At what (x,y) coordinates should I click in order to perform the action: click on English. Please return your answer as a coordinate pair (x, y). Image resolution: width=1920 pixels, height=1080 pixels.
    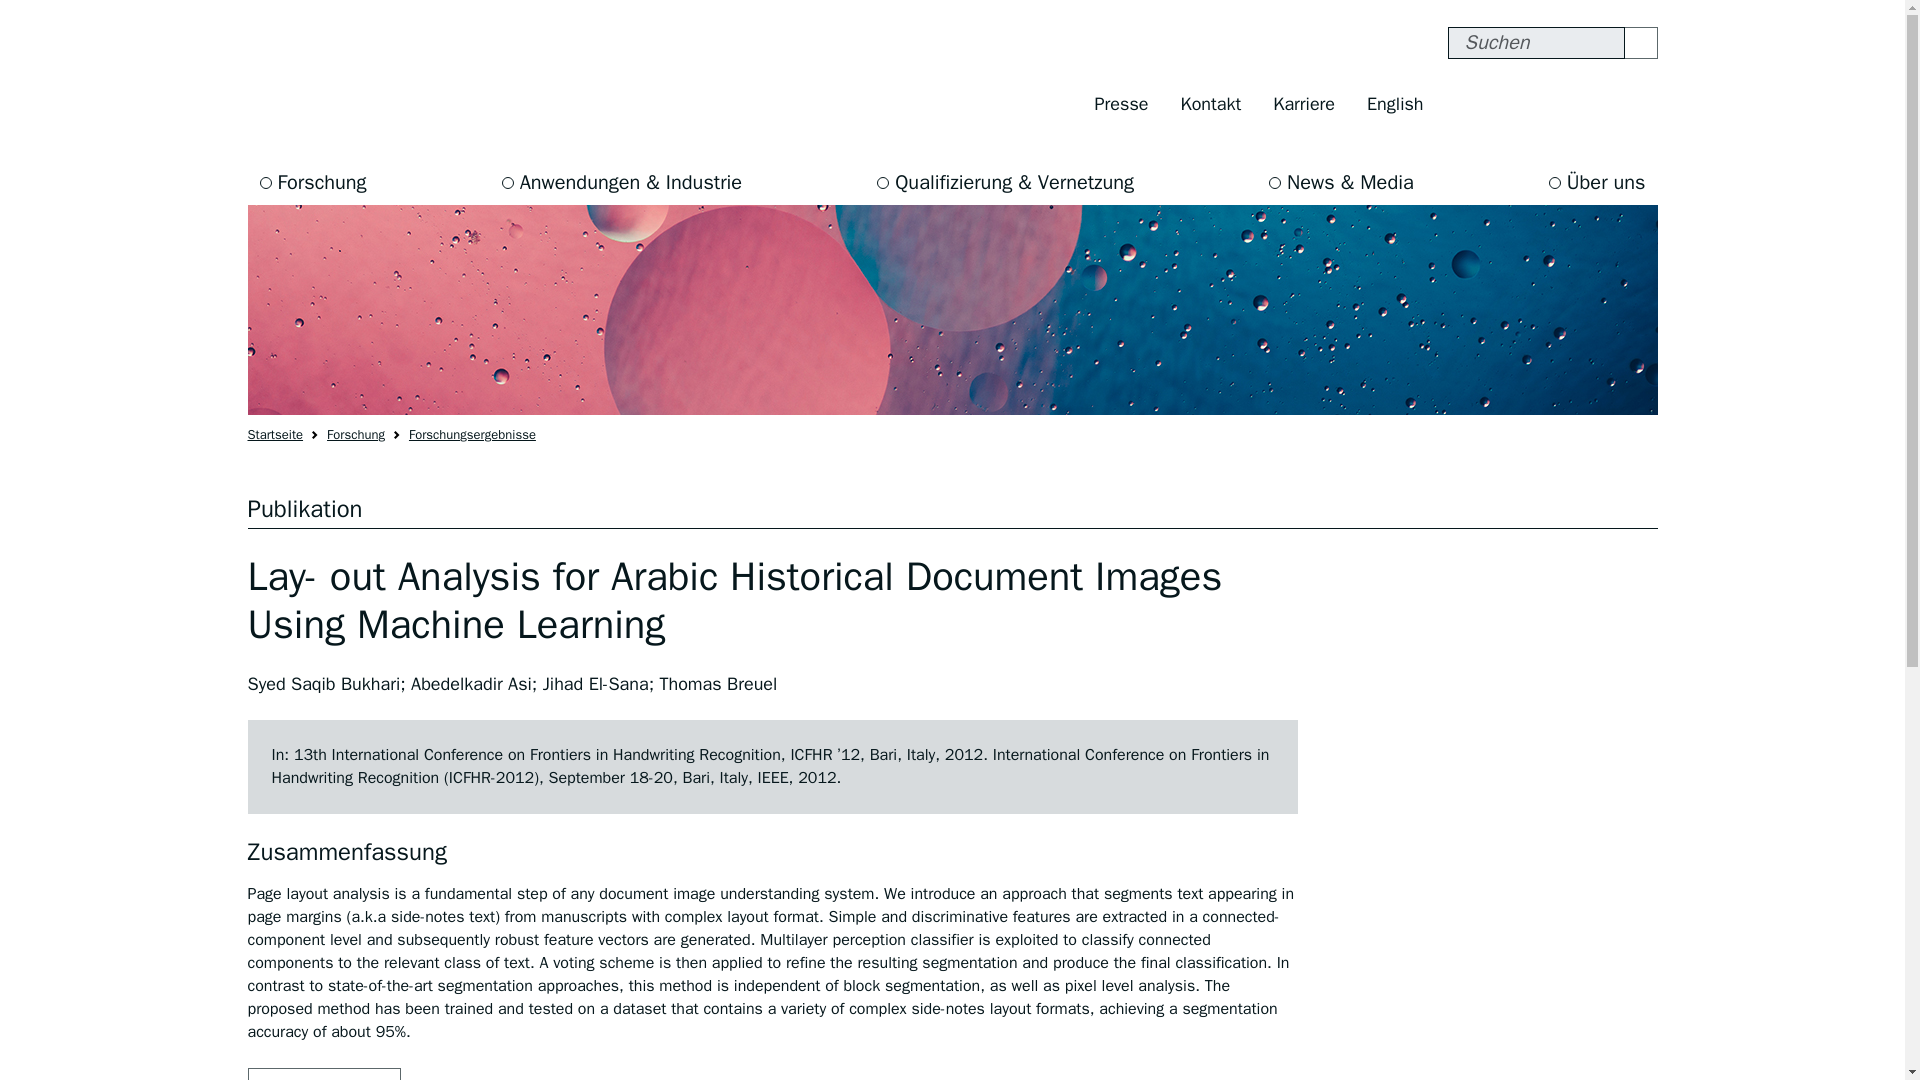
    Looking at the image, I should click on (1394, 104).